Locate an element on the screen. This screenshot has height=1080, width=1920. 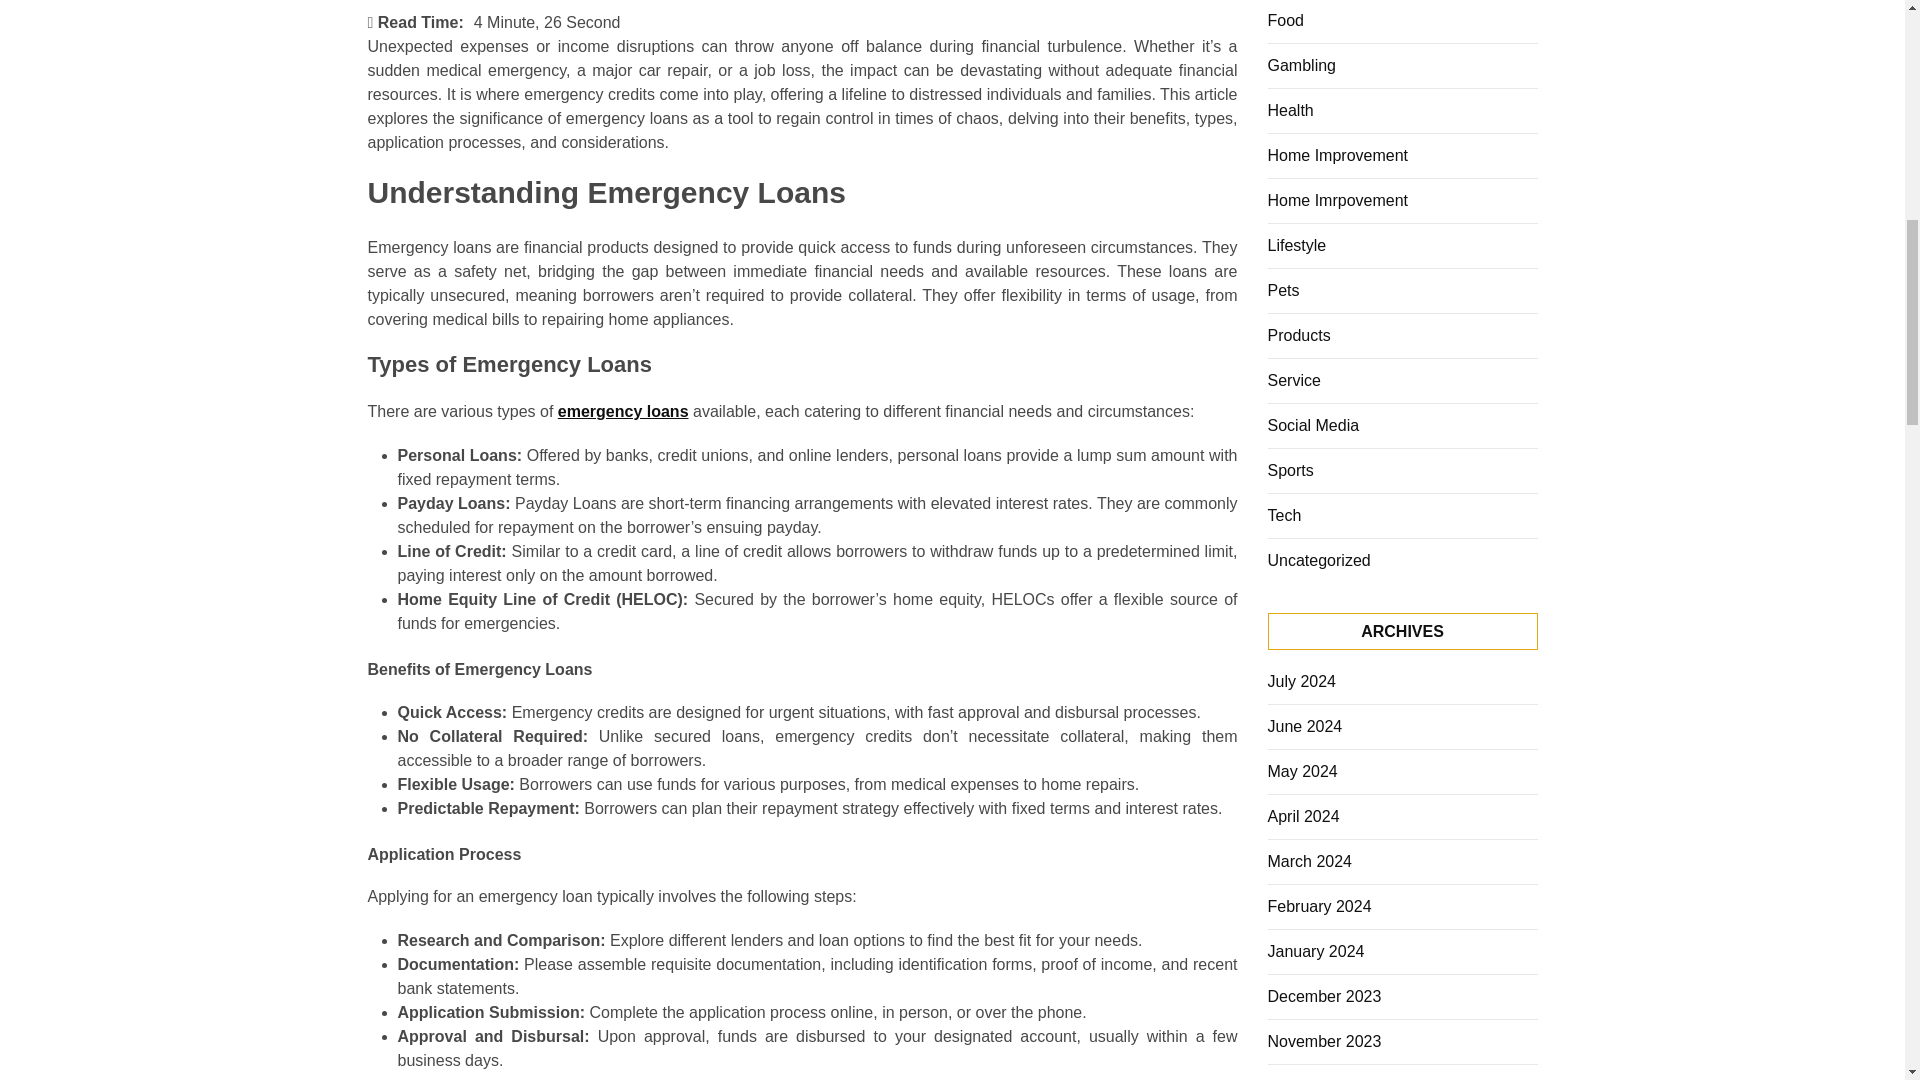
emergency loans is located at coordinates (624, 411).